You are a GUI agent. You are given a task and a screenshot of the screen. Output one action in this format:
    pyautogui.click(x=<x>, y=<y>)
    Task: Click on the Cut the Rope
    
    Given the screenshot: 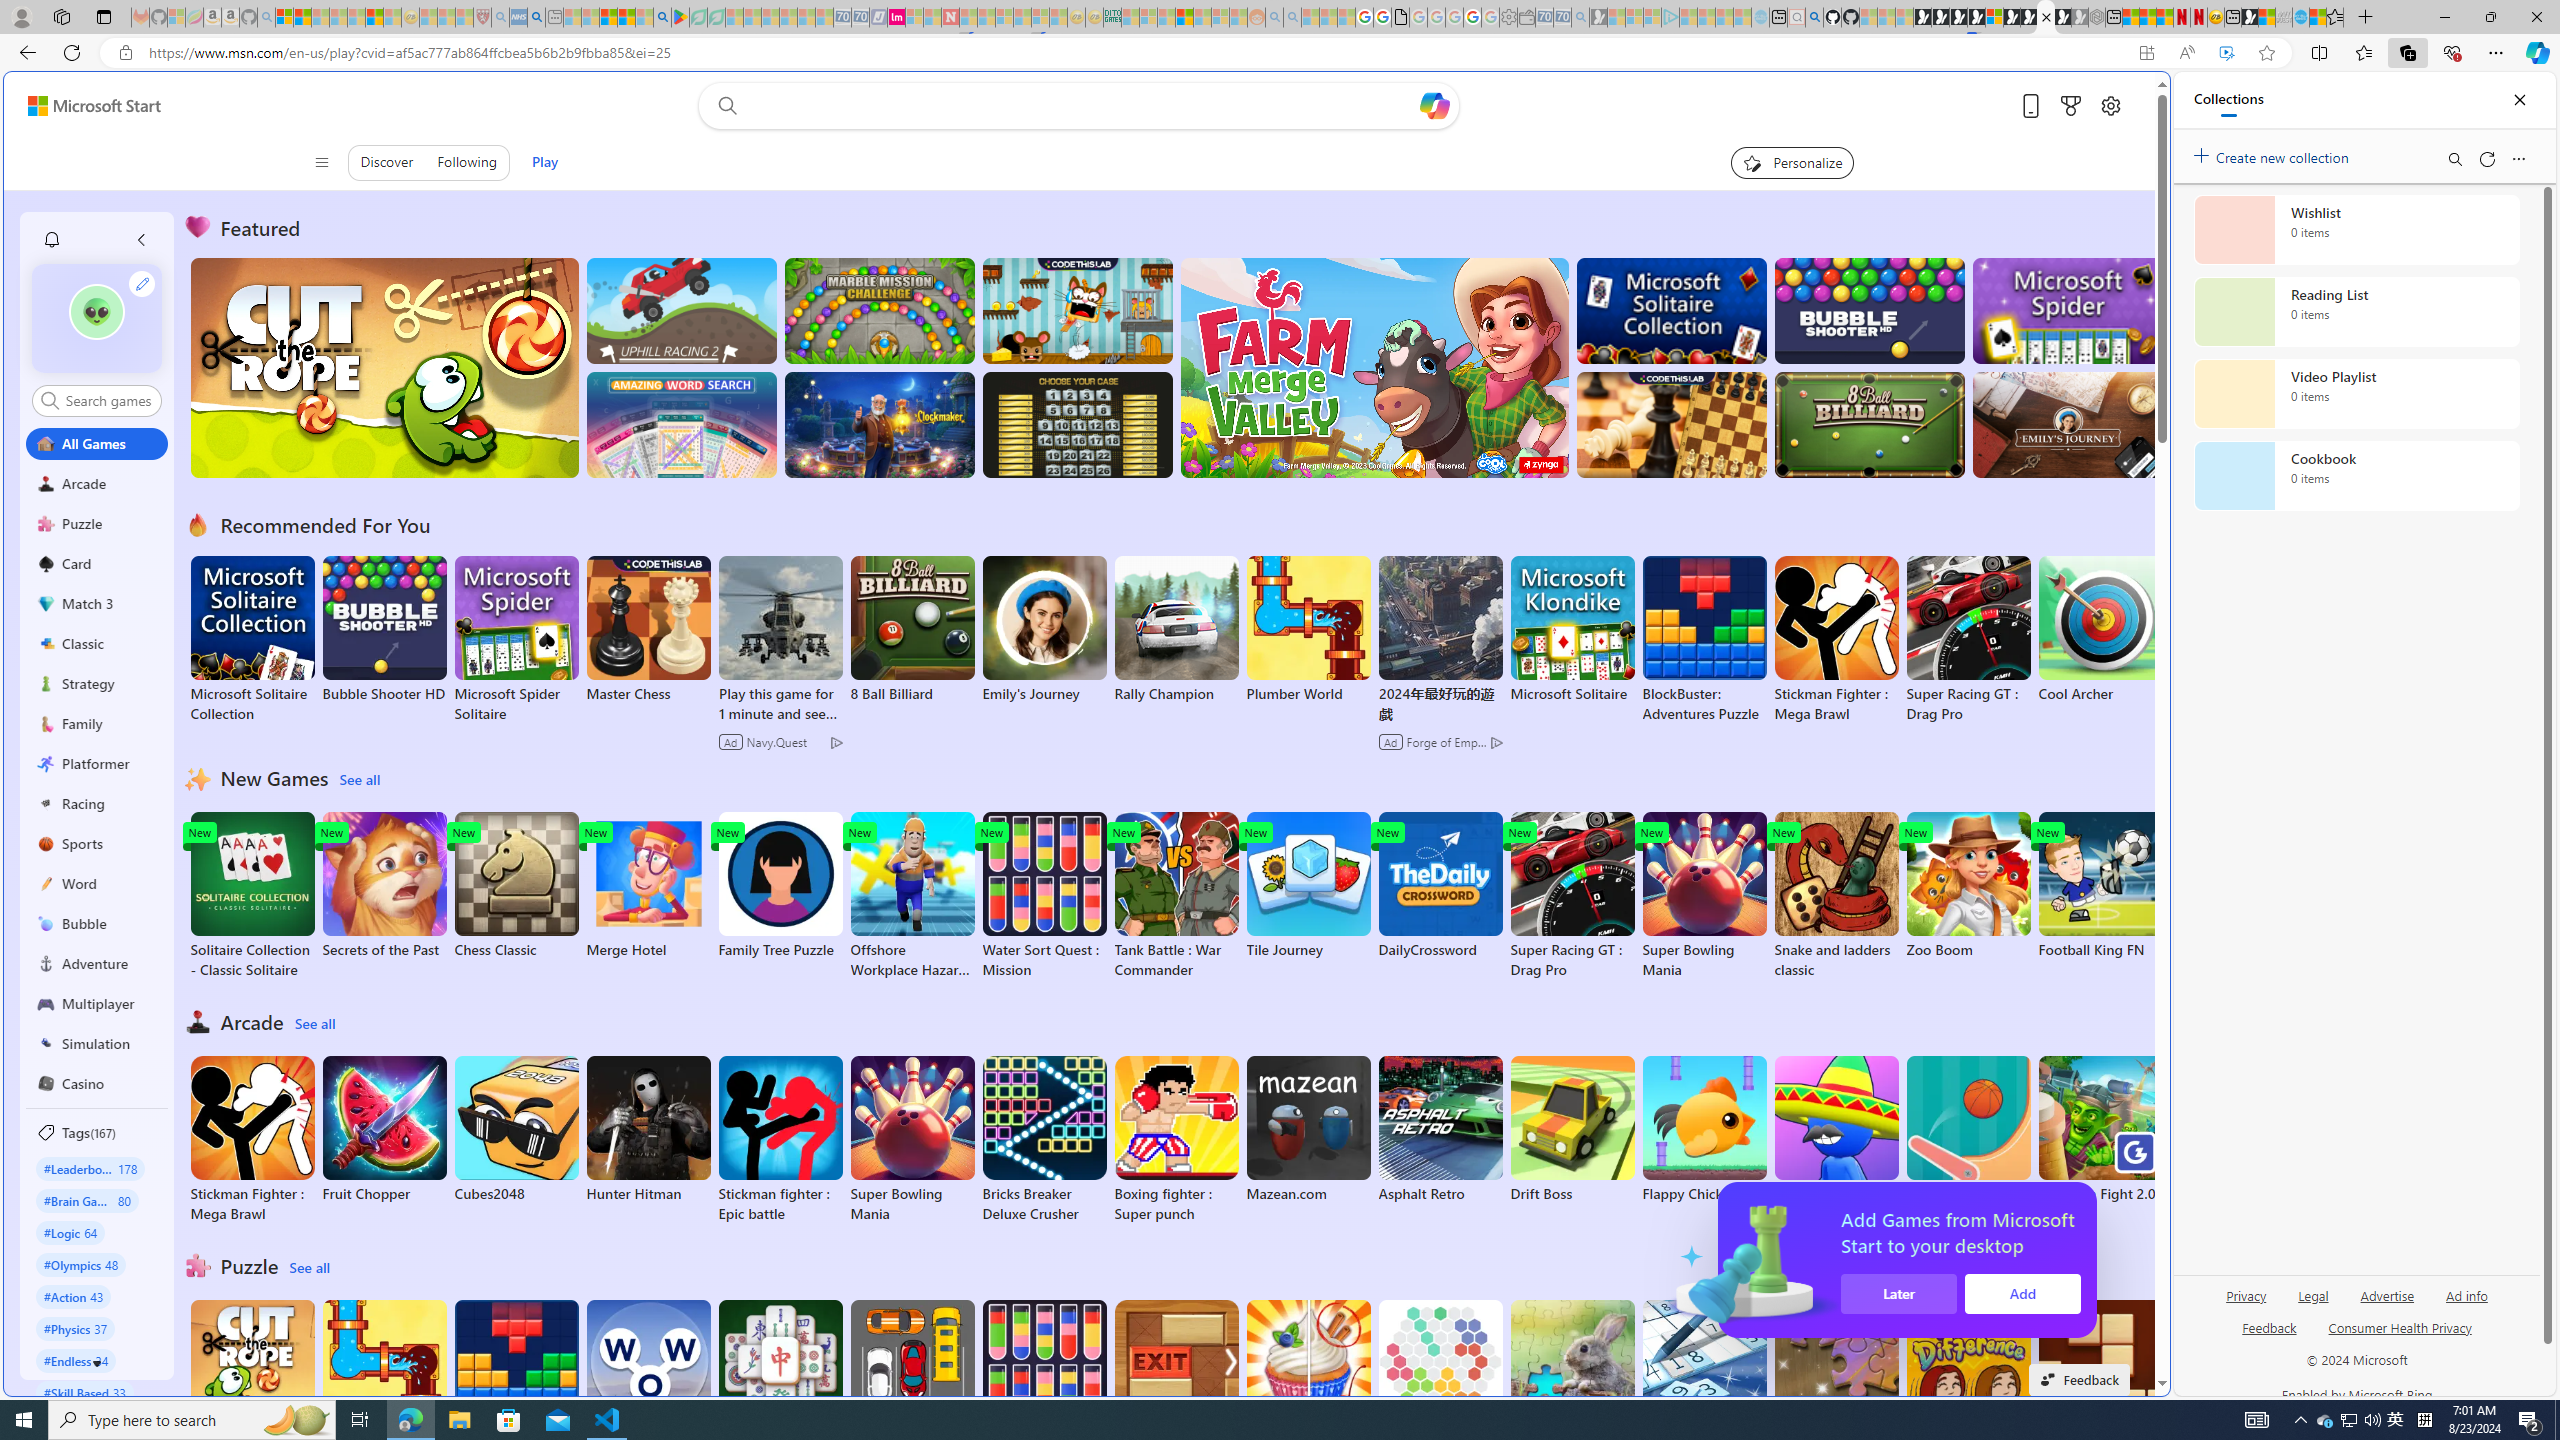 What is the action you would take?
    pyautogui.click(x=252, y=1374)
    